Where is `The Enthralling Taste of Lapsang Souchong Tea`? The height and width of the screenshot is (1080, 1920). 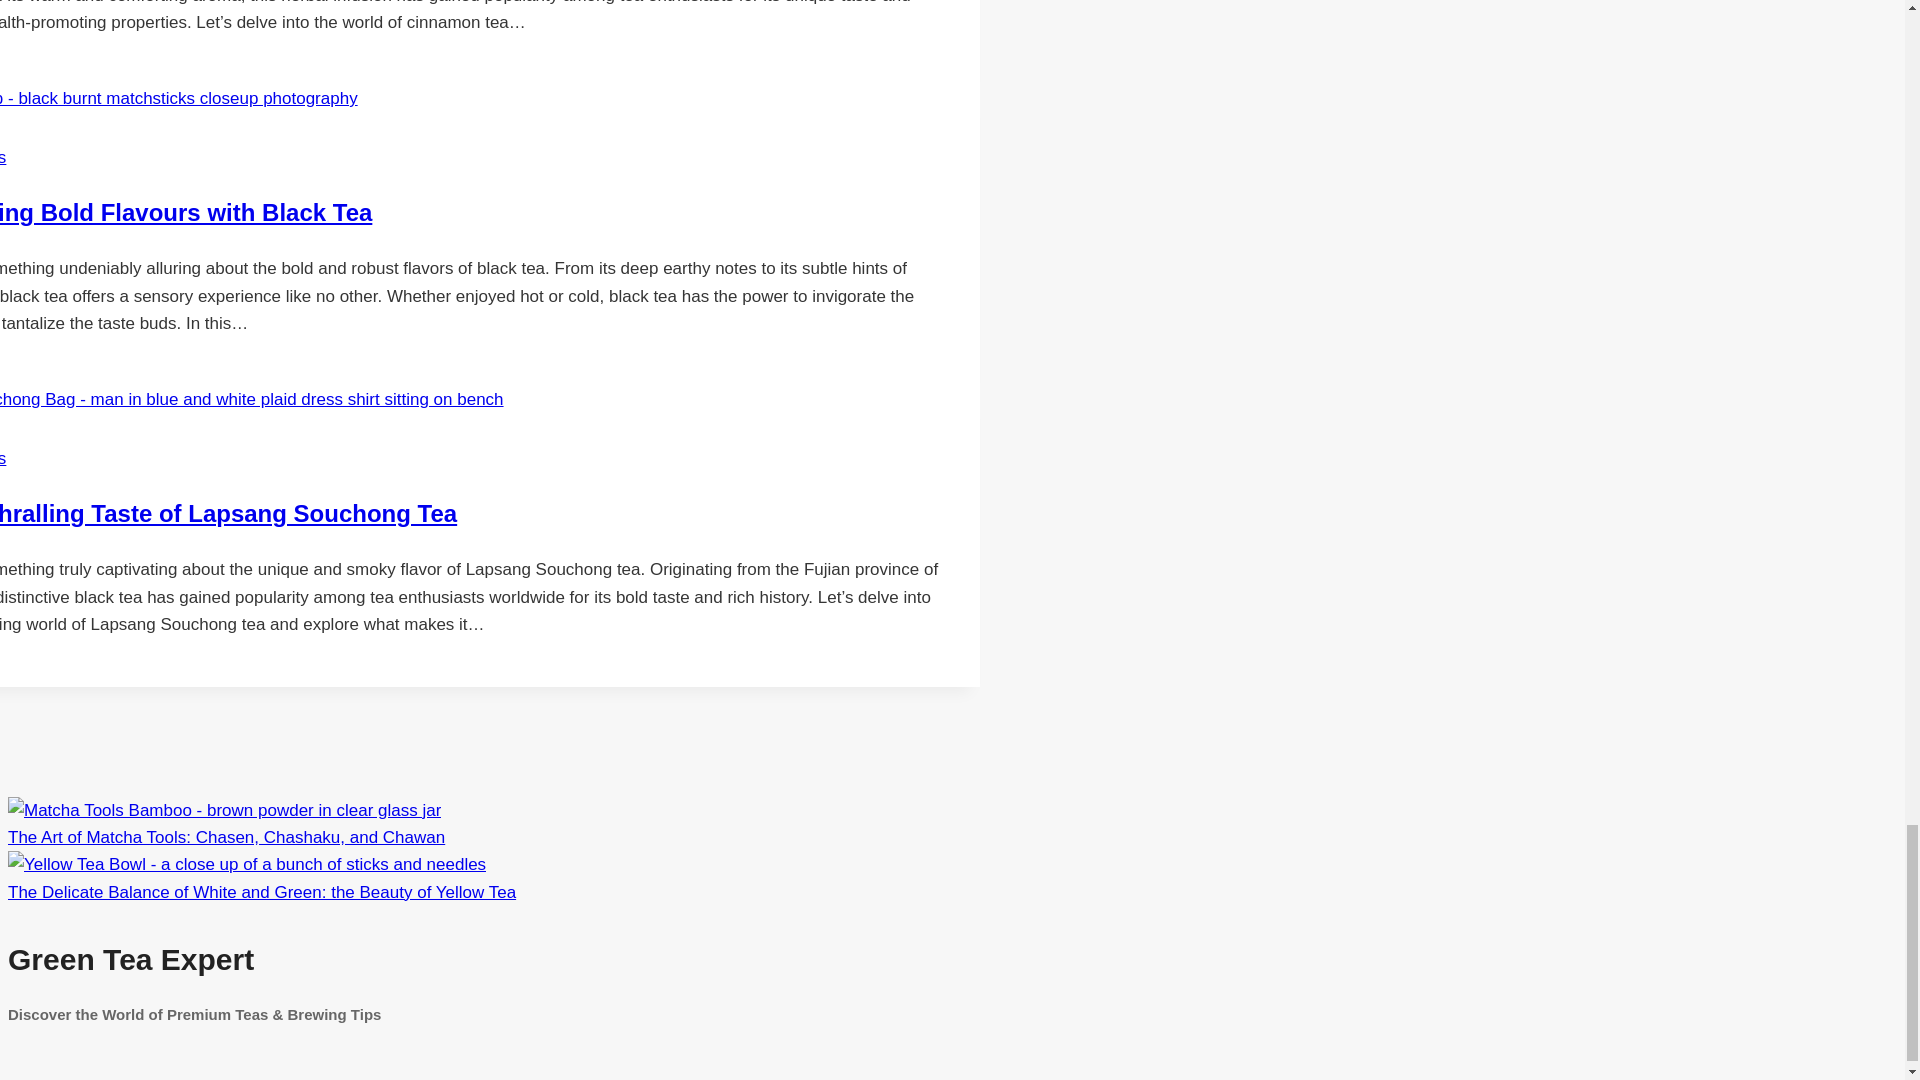 The Enthralling Taste of Lapsang Souchong Tea is located at coordinates (228, 514).